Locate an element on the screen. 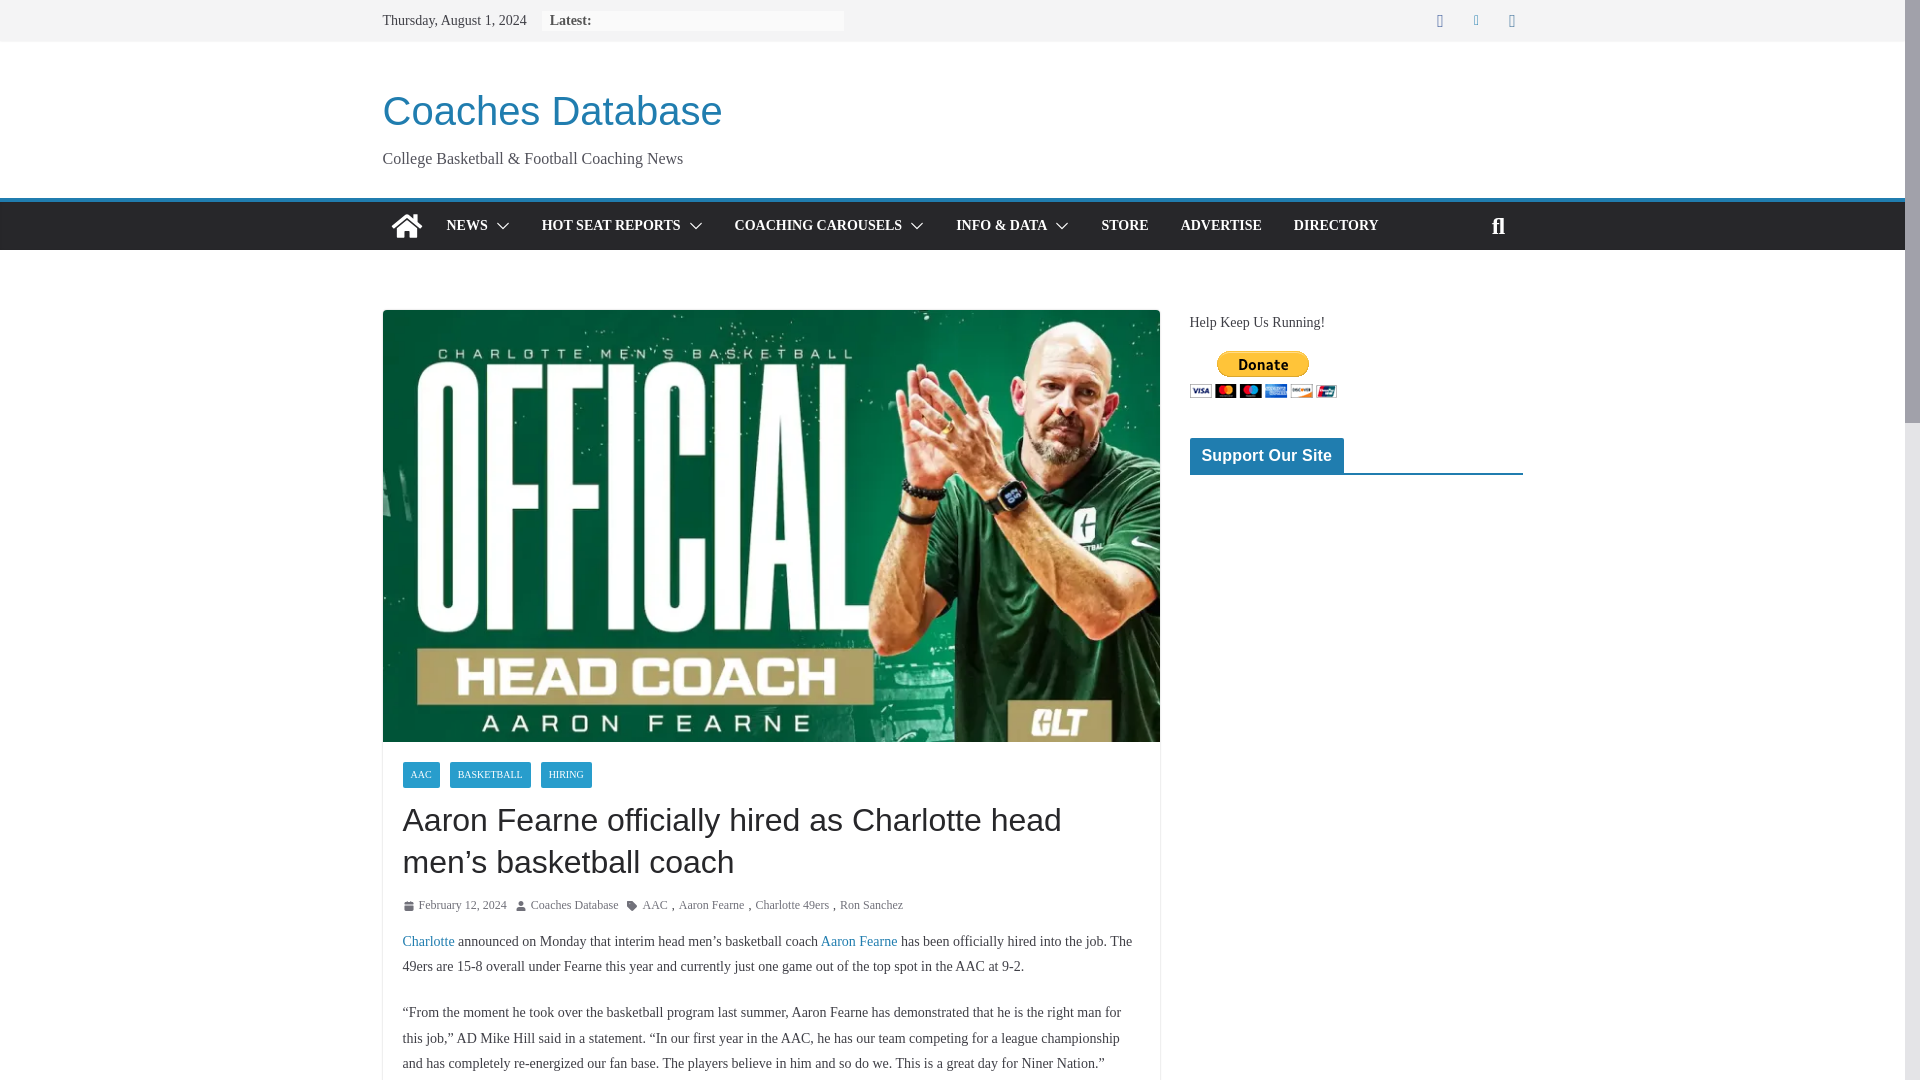 This screenshot has width=1920, height=1080. AAC is located at coordinates (420, 775).